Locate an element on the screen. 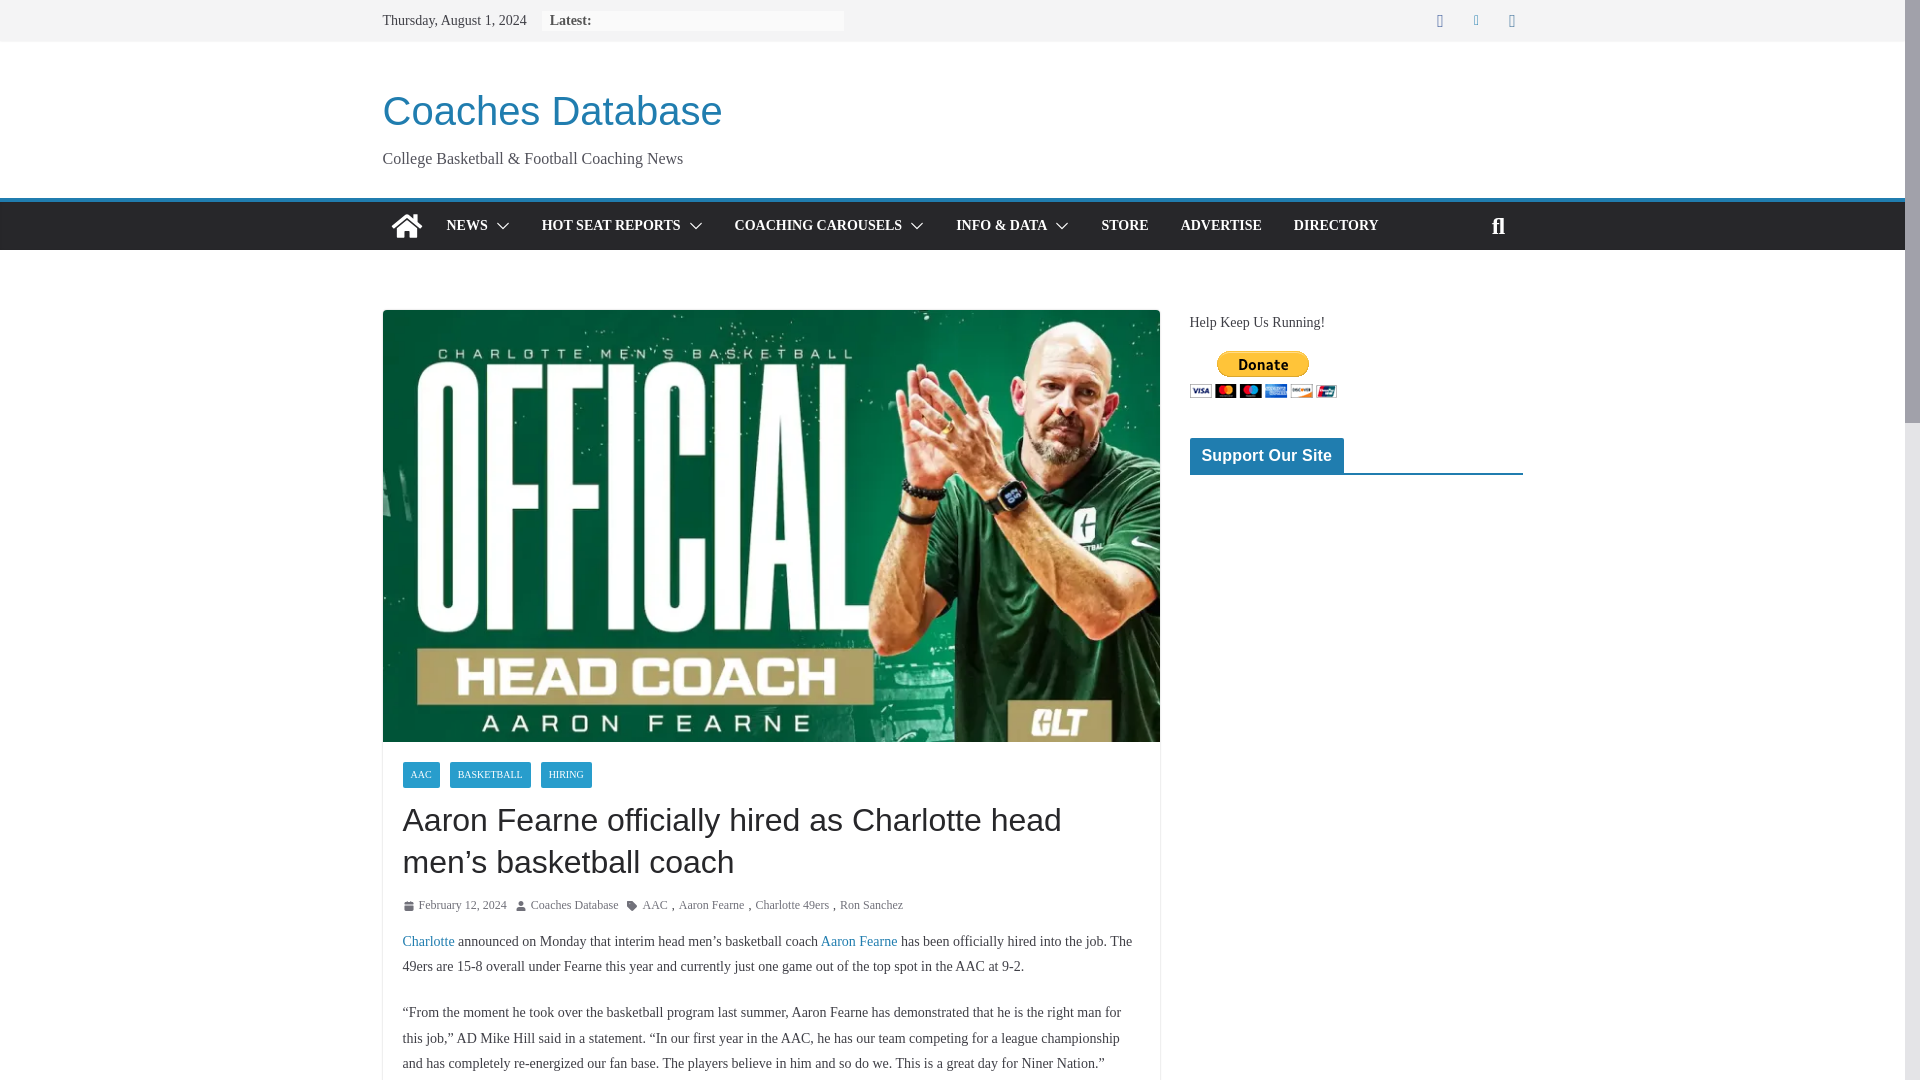 This screenshot has width=1920, height=1080. AAC is located at coordinates (420, 775).